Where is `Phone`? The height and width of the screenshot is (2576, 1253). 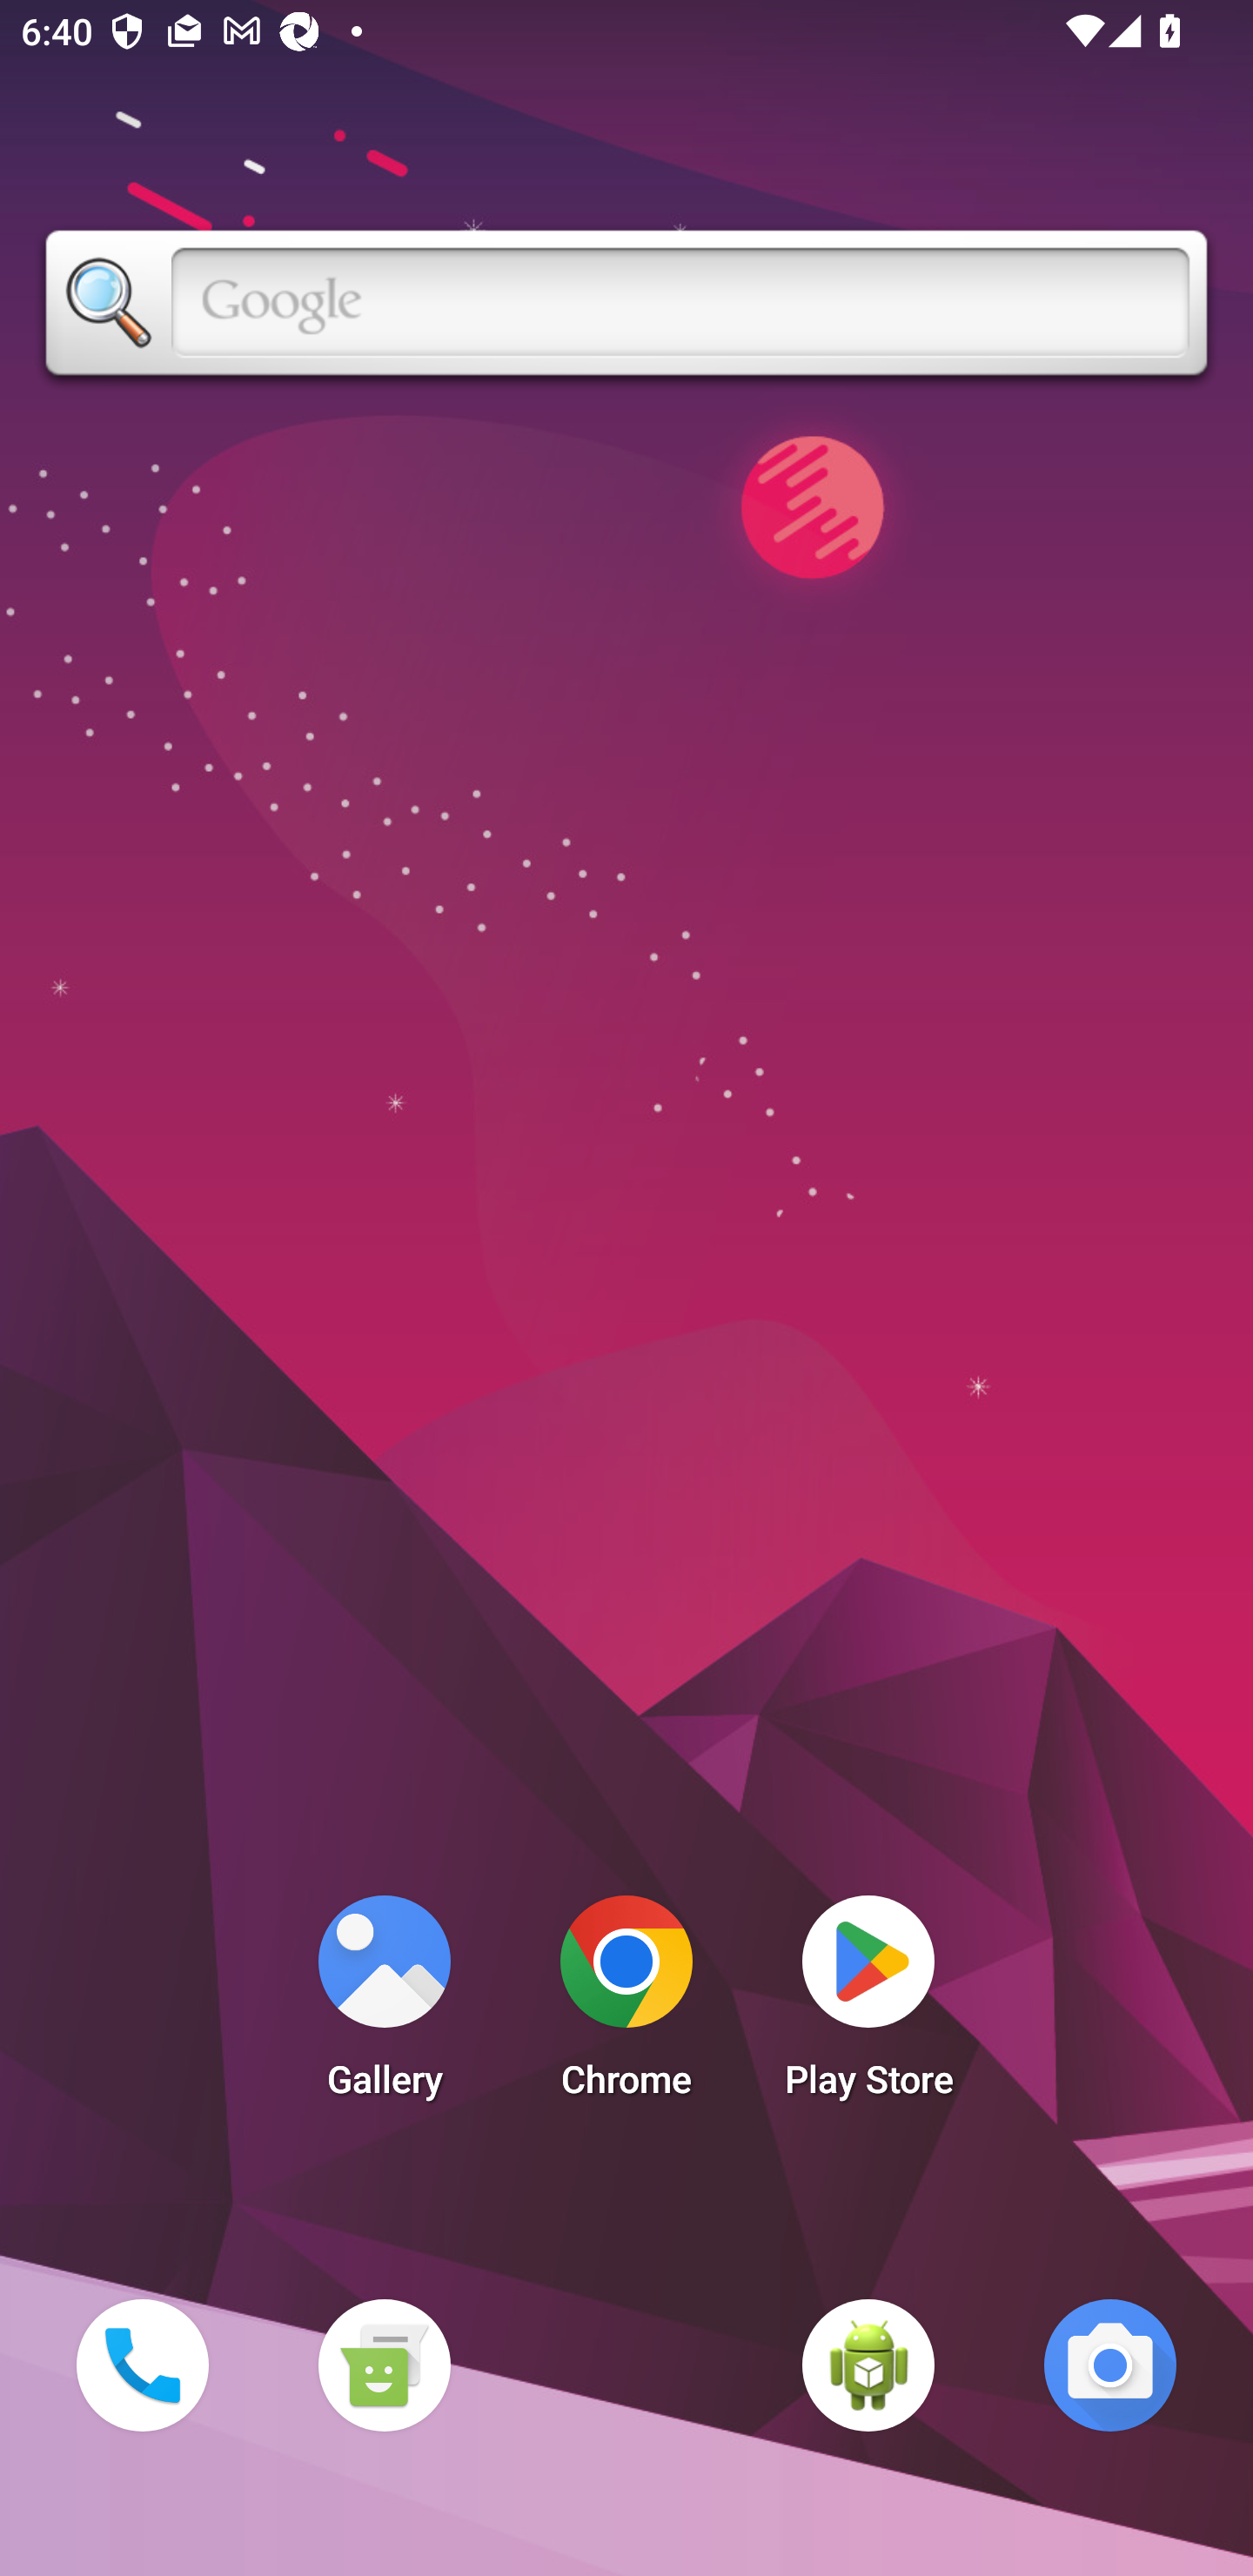 Phone is located at coordinates (142, 2365).